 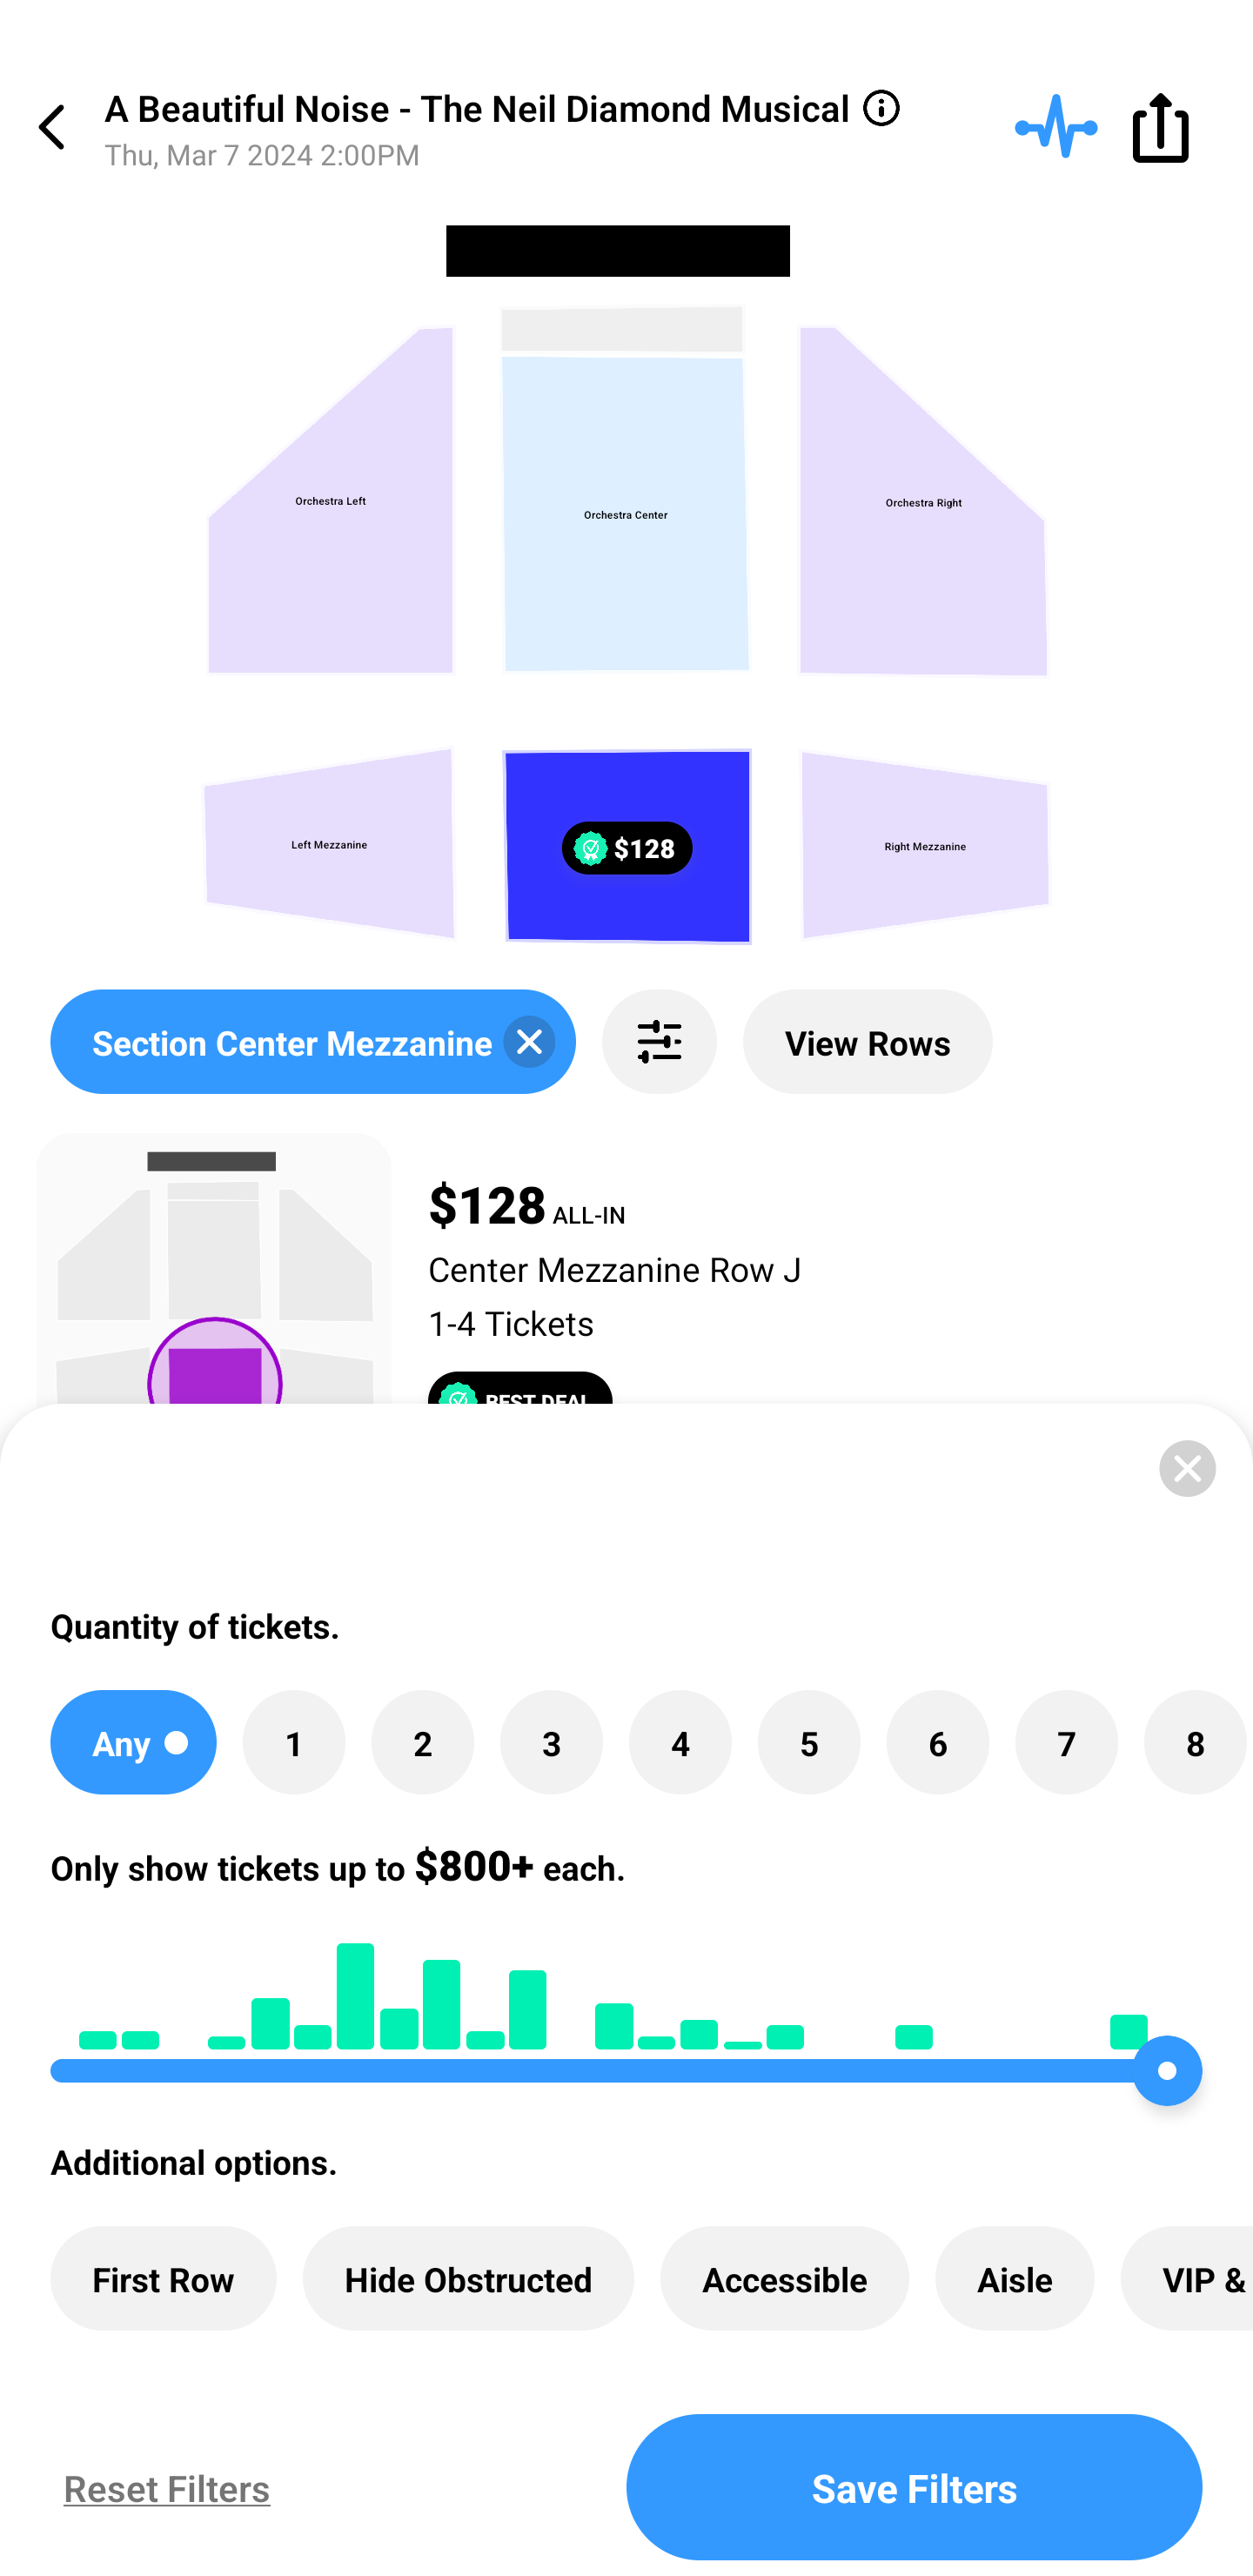 I want to click on Aisle, so click(x=1015, y=2278).